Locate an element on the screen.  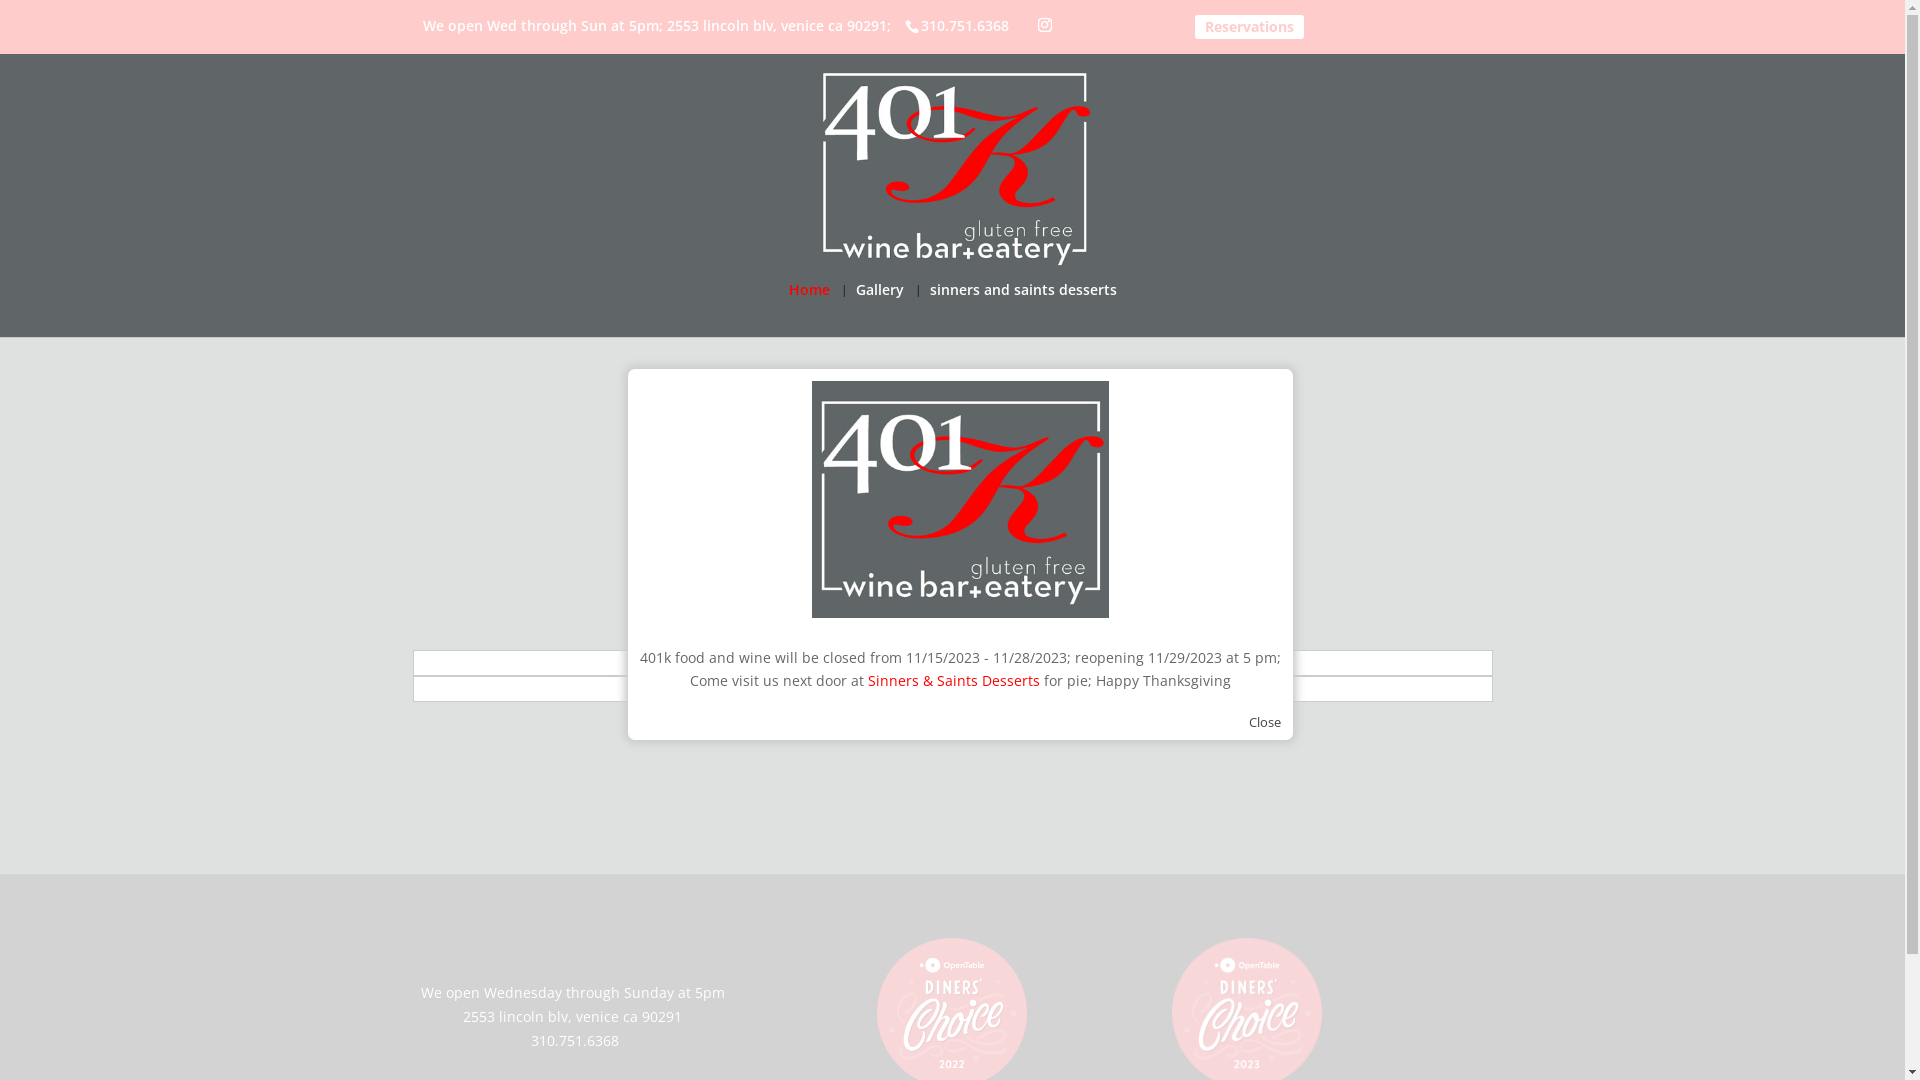
75C59B9A-28FC-4ED7-A505-D9BABAE61948 is located at coordinates (592, 503).